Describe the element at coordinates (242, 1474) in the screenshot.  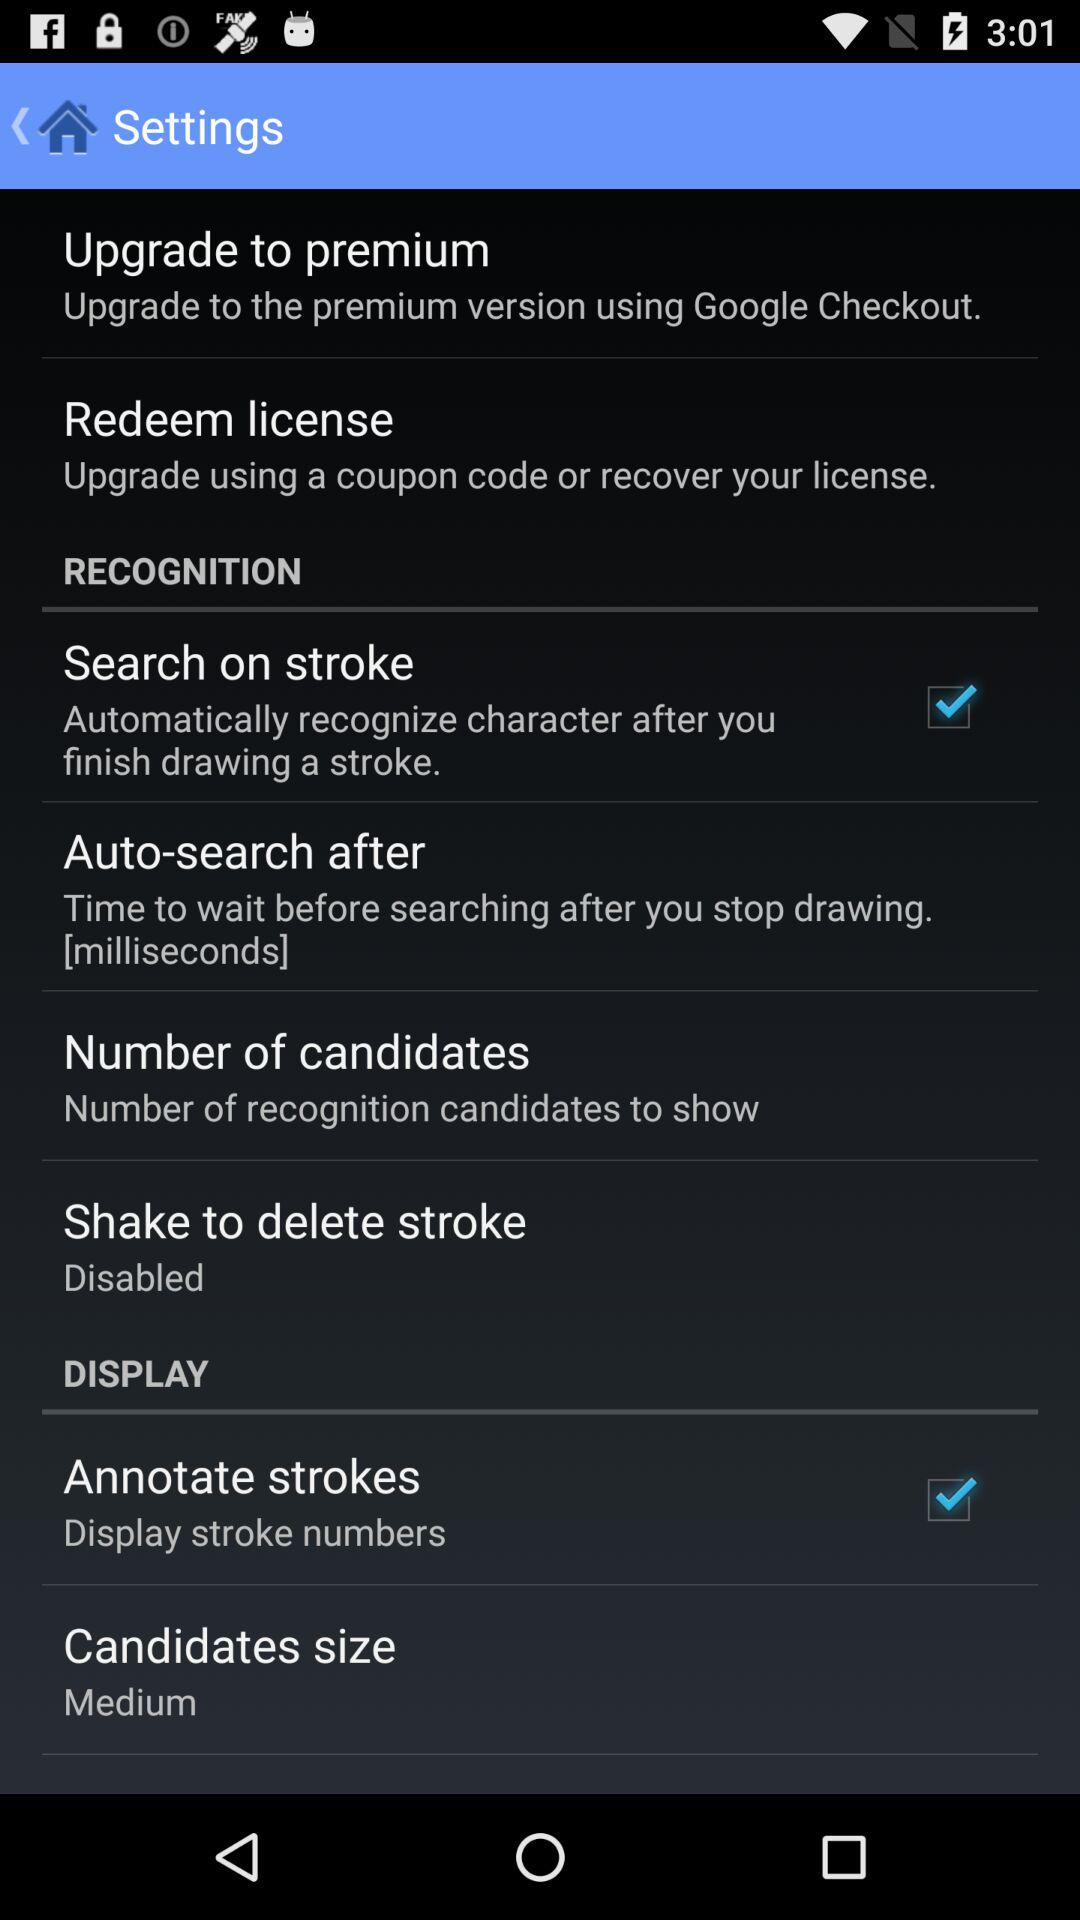
I see `click app above the display stroke numbers` at that location.